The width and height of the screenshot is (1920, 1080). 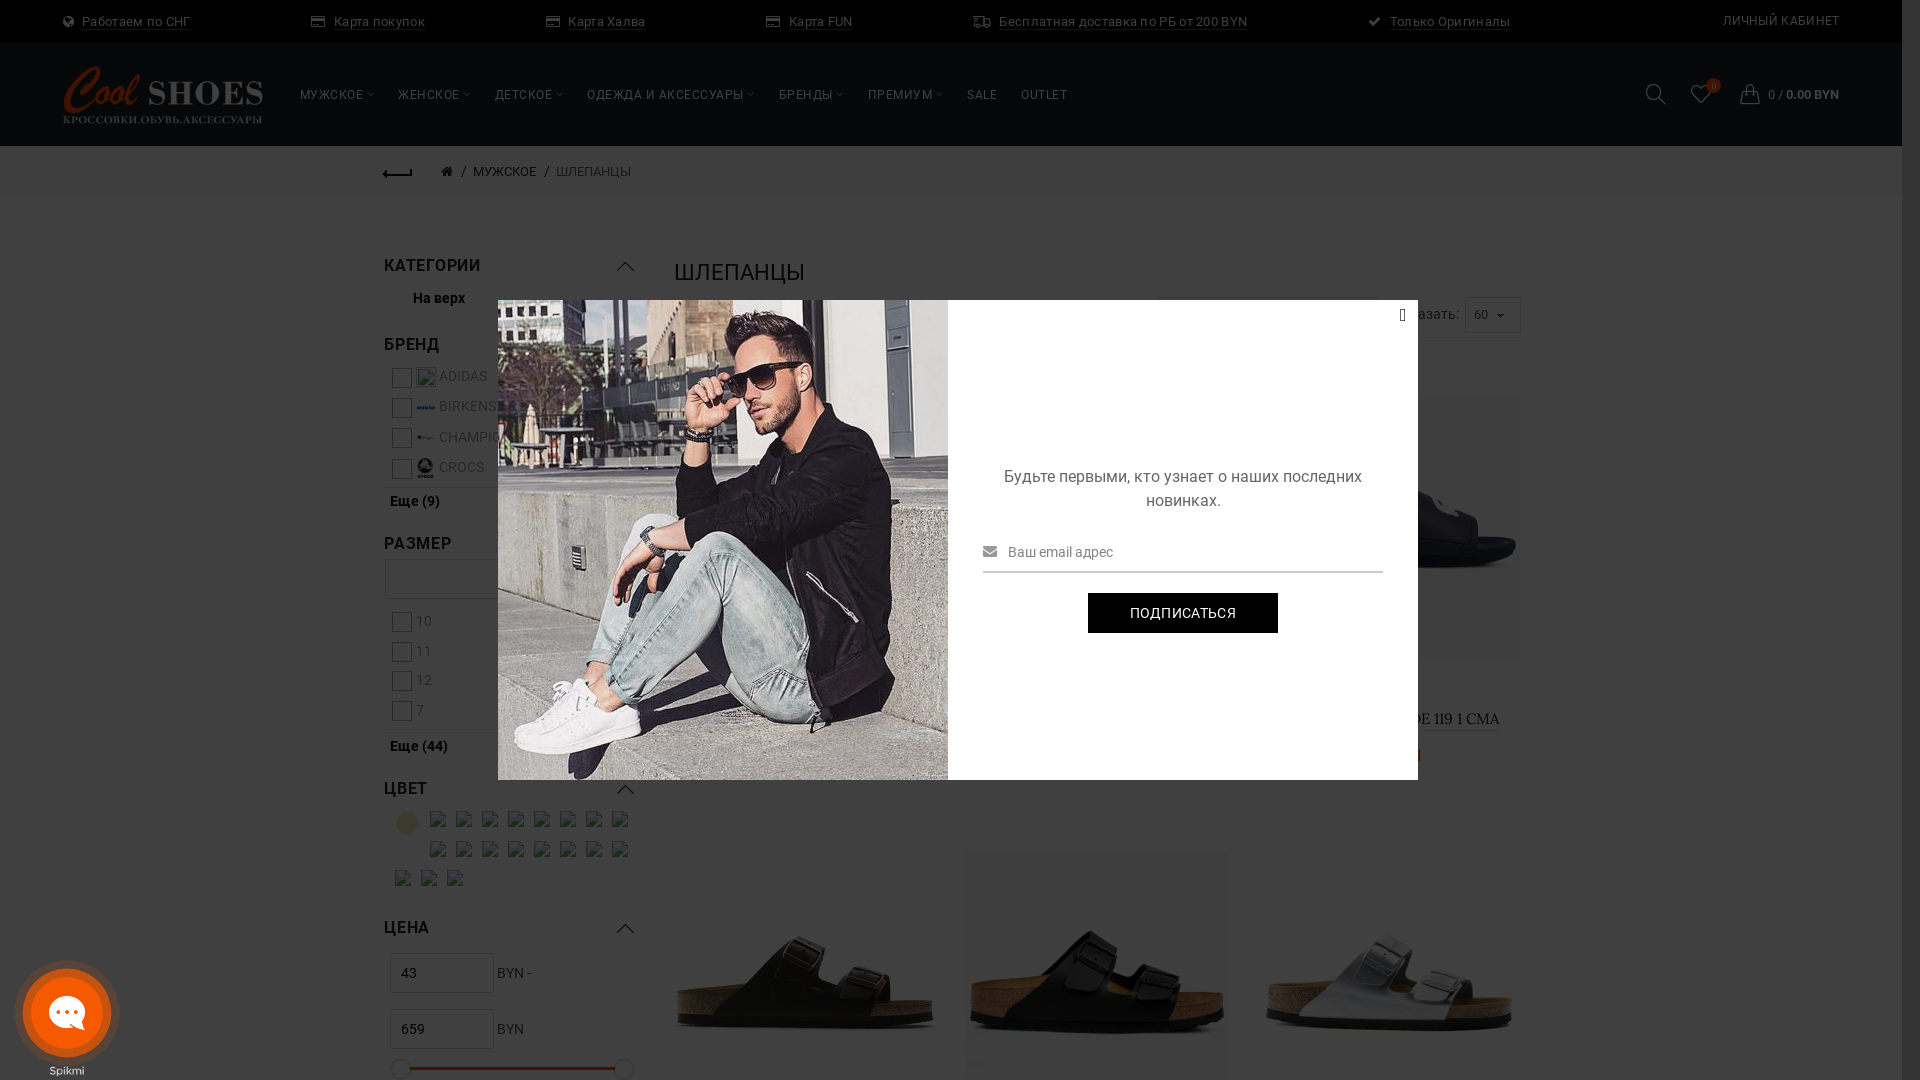 I want to click on Multicolor, so click(x=438, y=821).